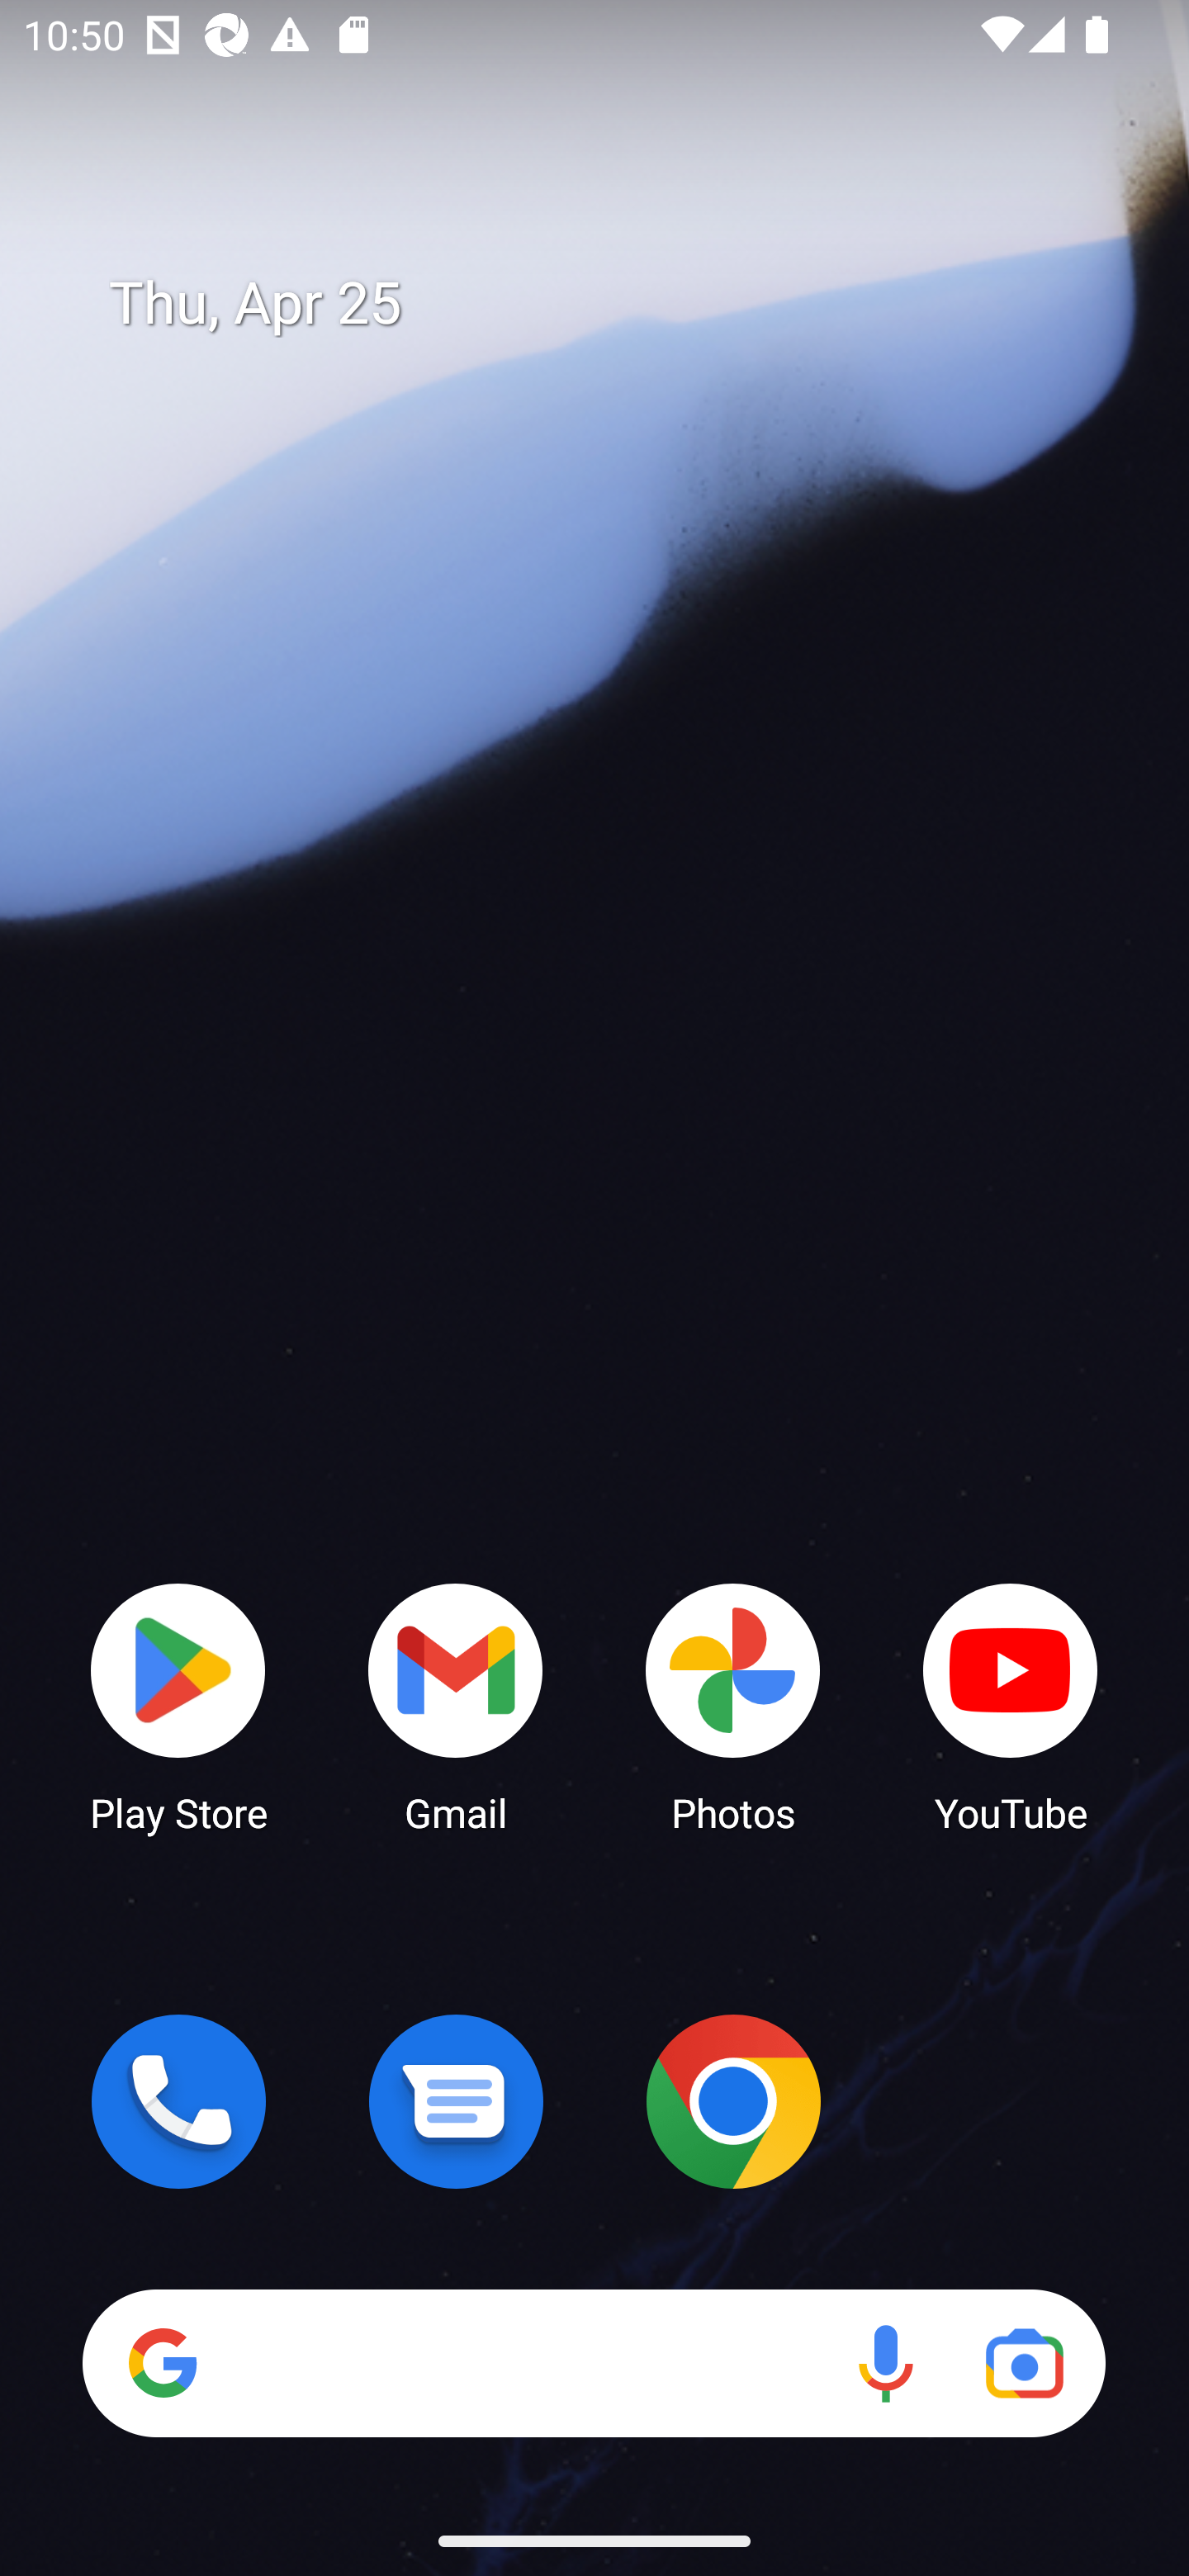 The width and height of the screenshot is (1189, 2576). Describe the element at coordinates (178, 1706) in the screenshot. I see `Play Store` at that location.